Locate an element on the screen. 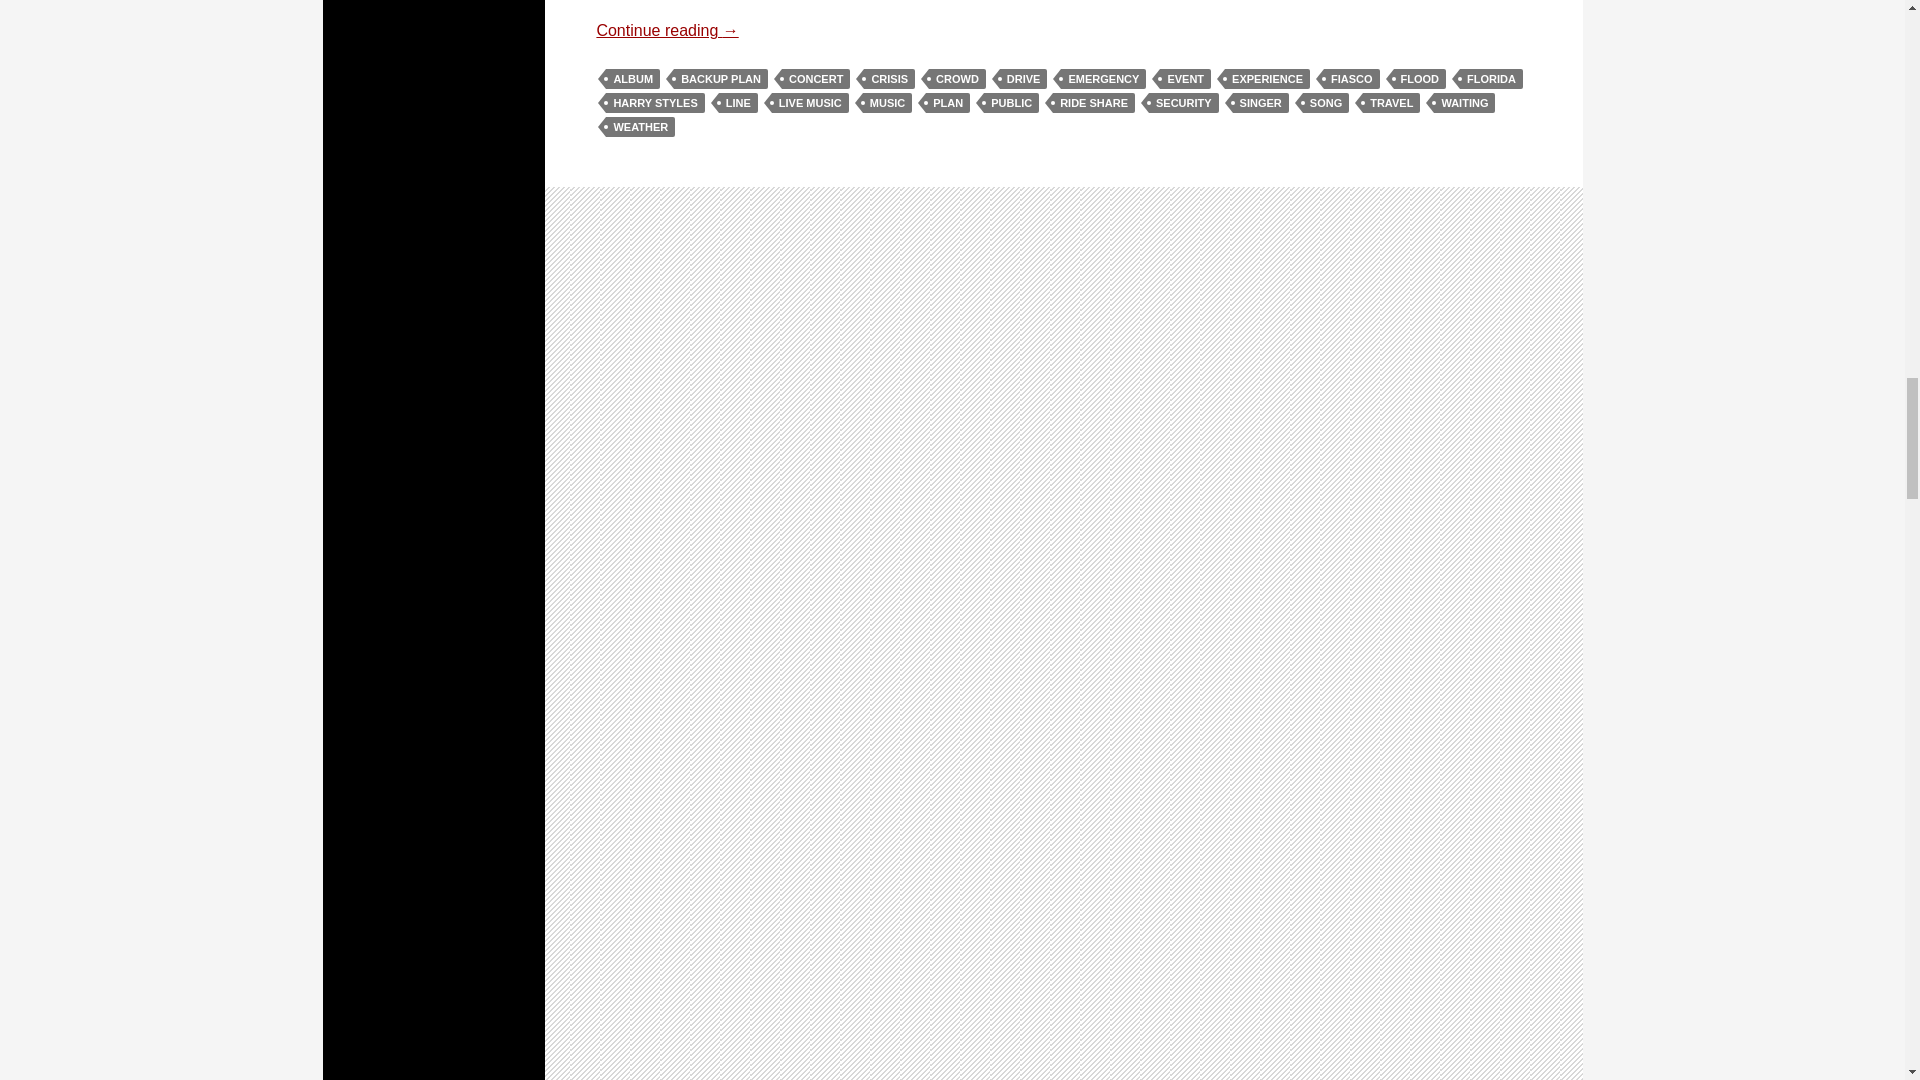 The height and width of the screenshot is (1080, 1920). TRAVEL is located at coordinates (1392, 102).